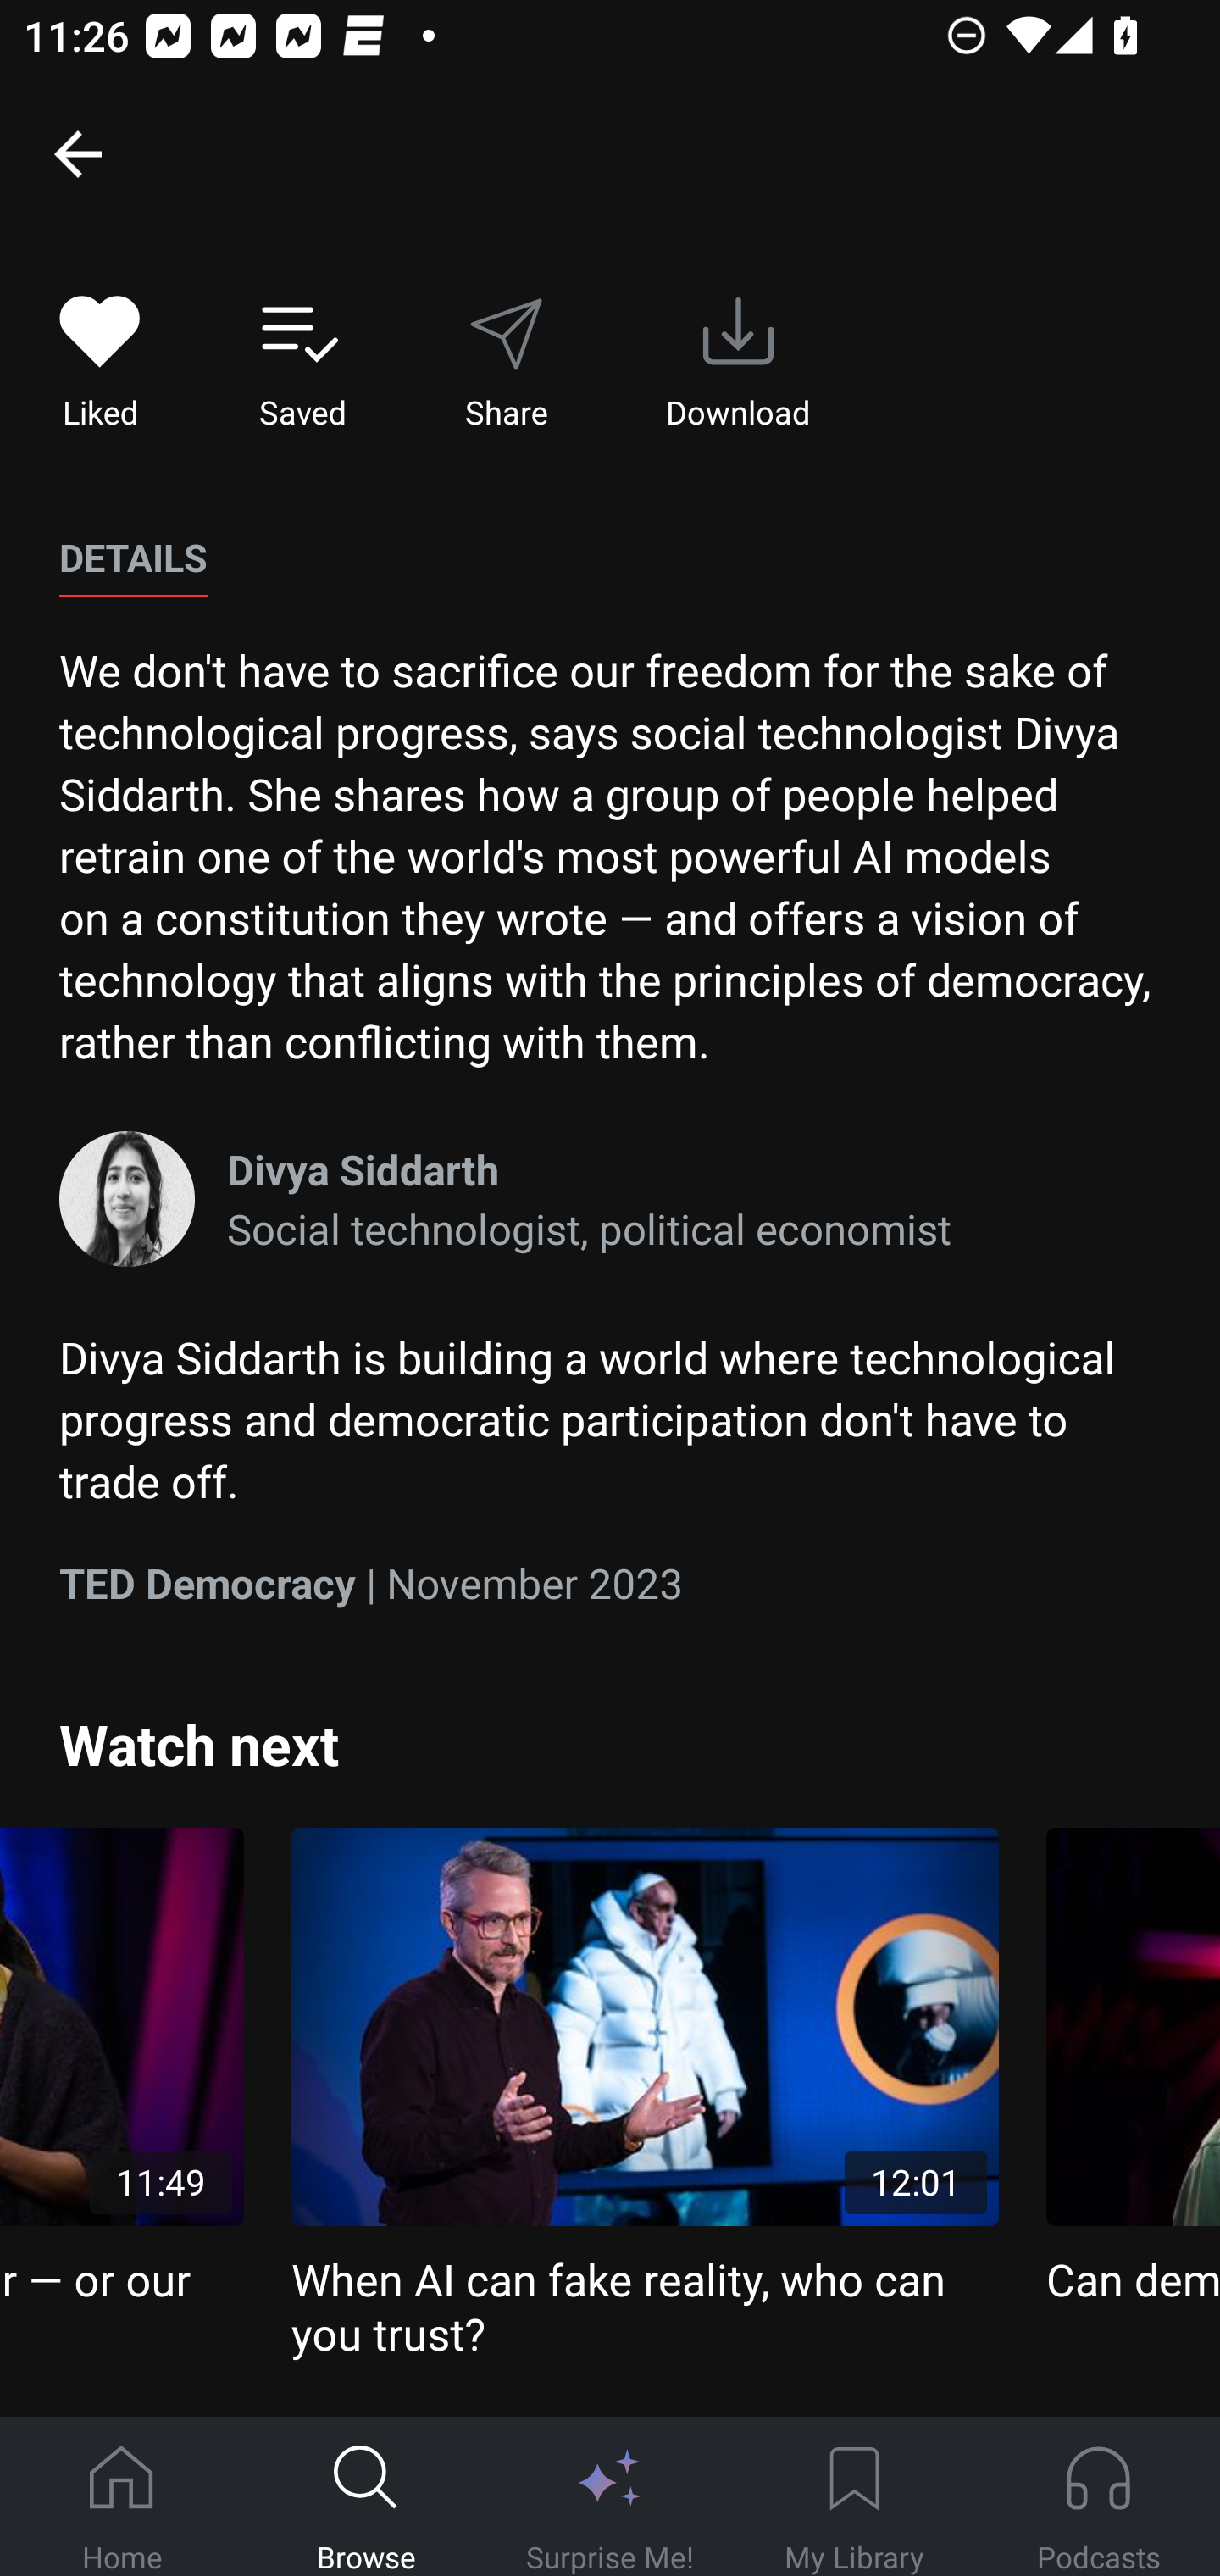 This screenshot has width=1220, height=2576. Describe the element at coordinates (738, 363) in the screenshot. I see `Download` at that location.